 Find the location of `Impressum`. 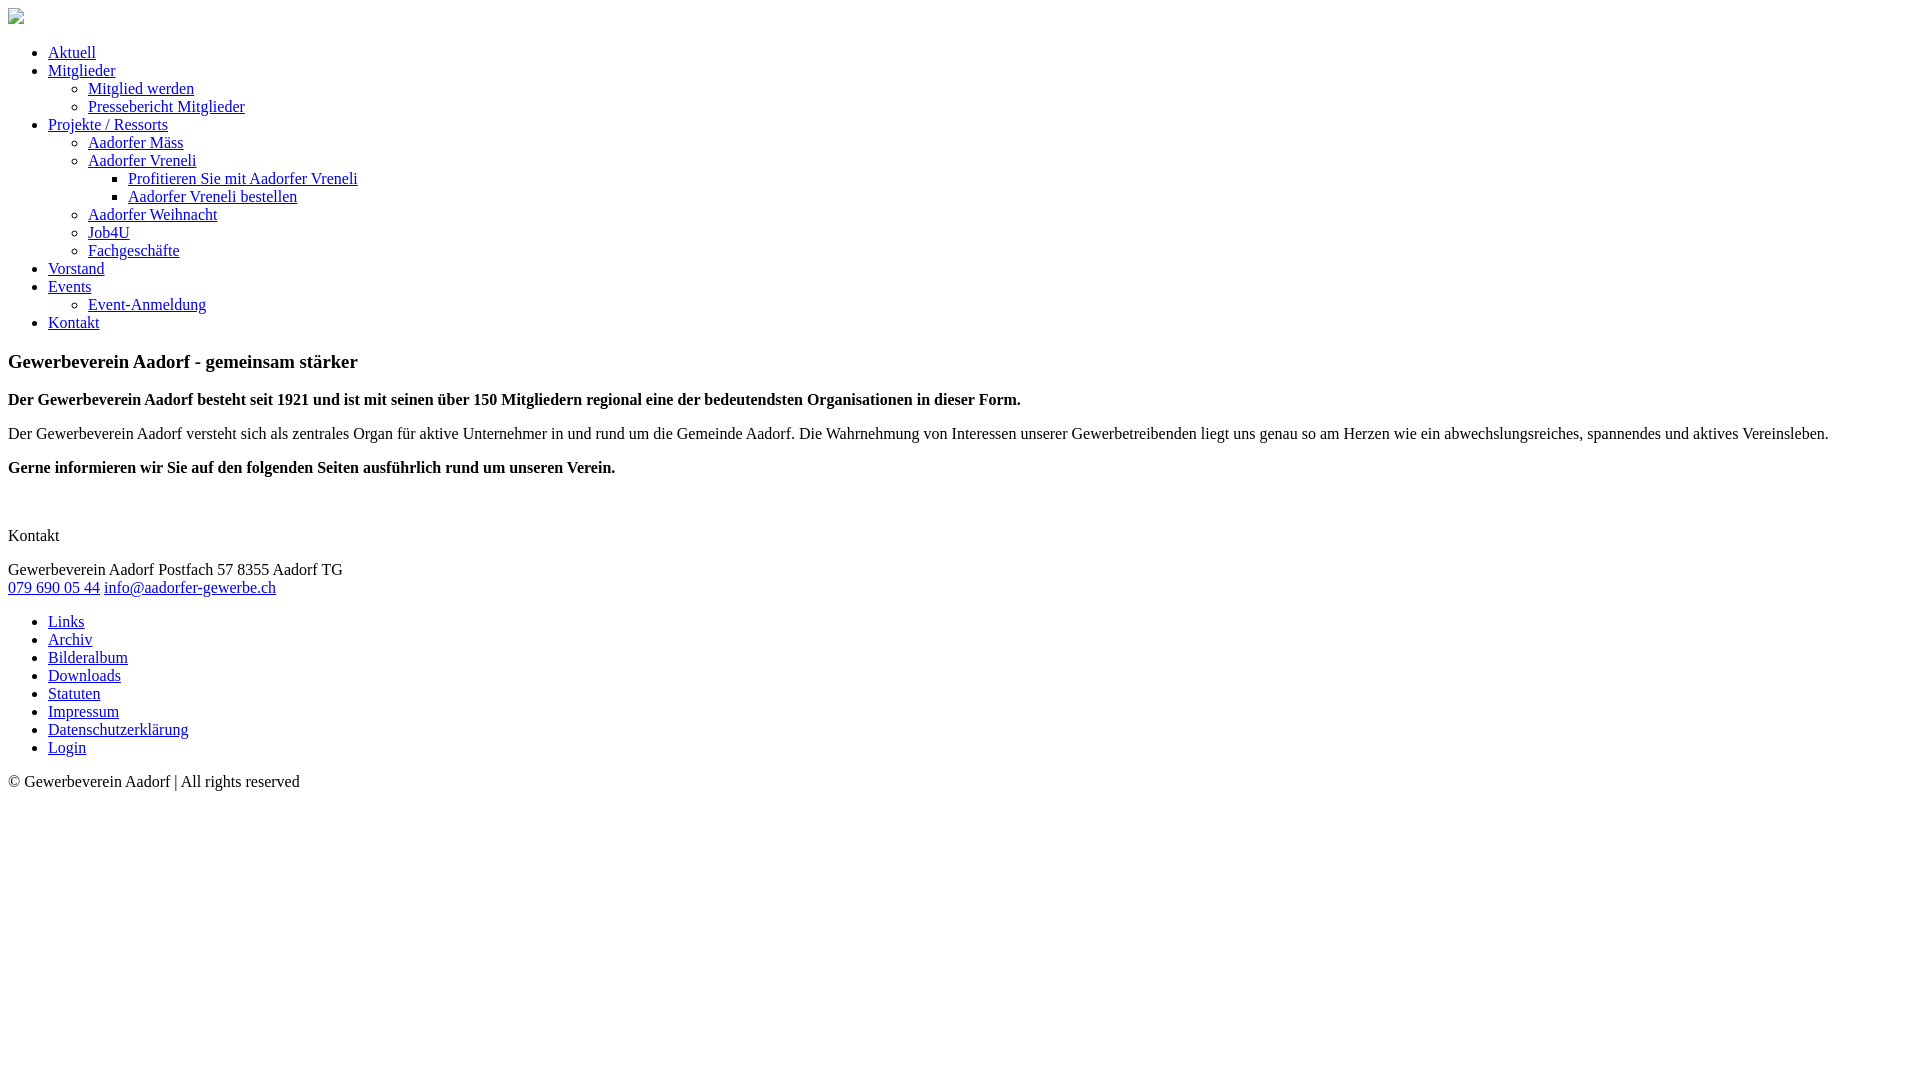

Impressum is located at coordinates (84, 712).